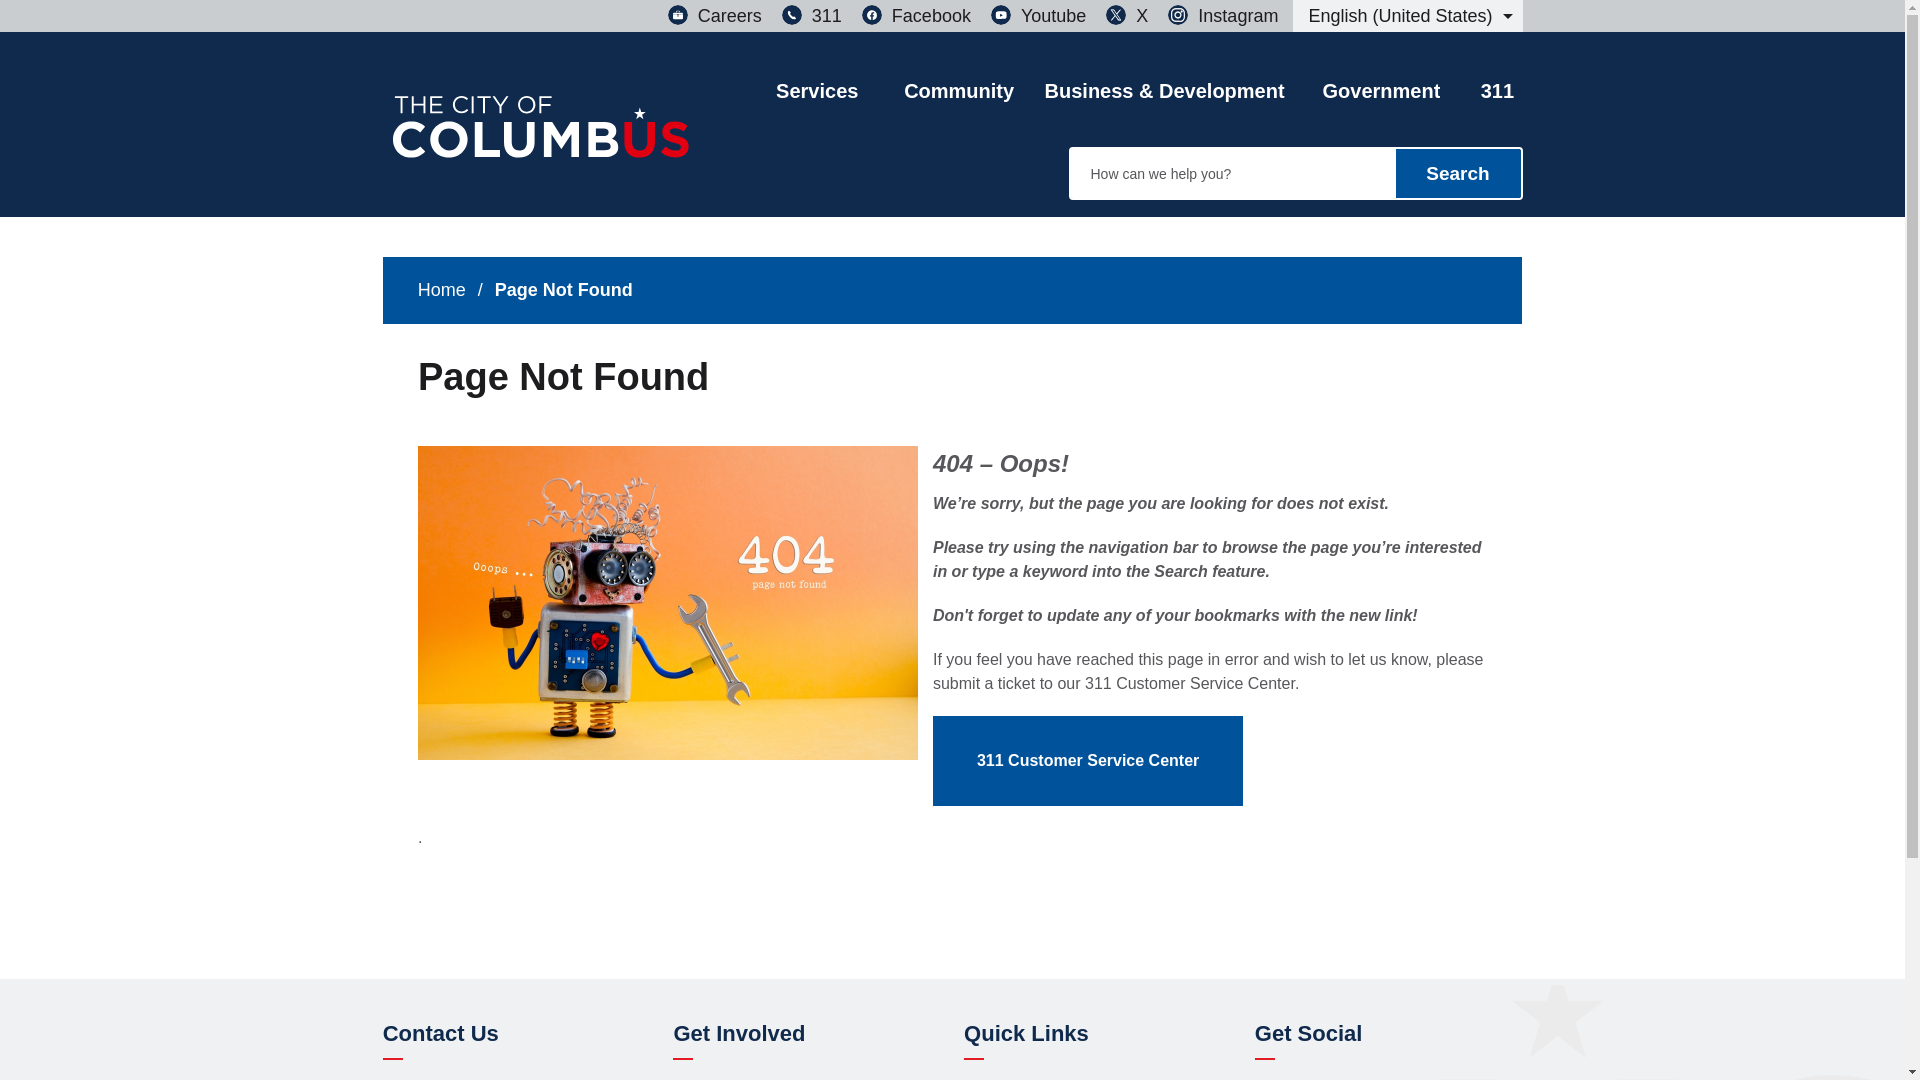 The width and height of the screenshot is (1920, 1080). I want to click on Services, so click(816, 72).